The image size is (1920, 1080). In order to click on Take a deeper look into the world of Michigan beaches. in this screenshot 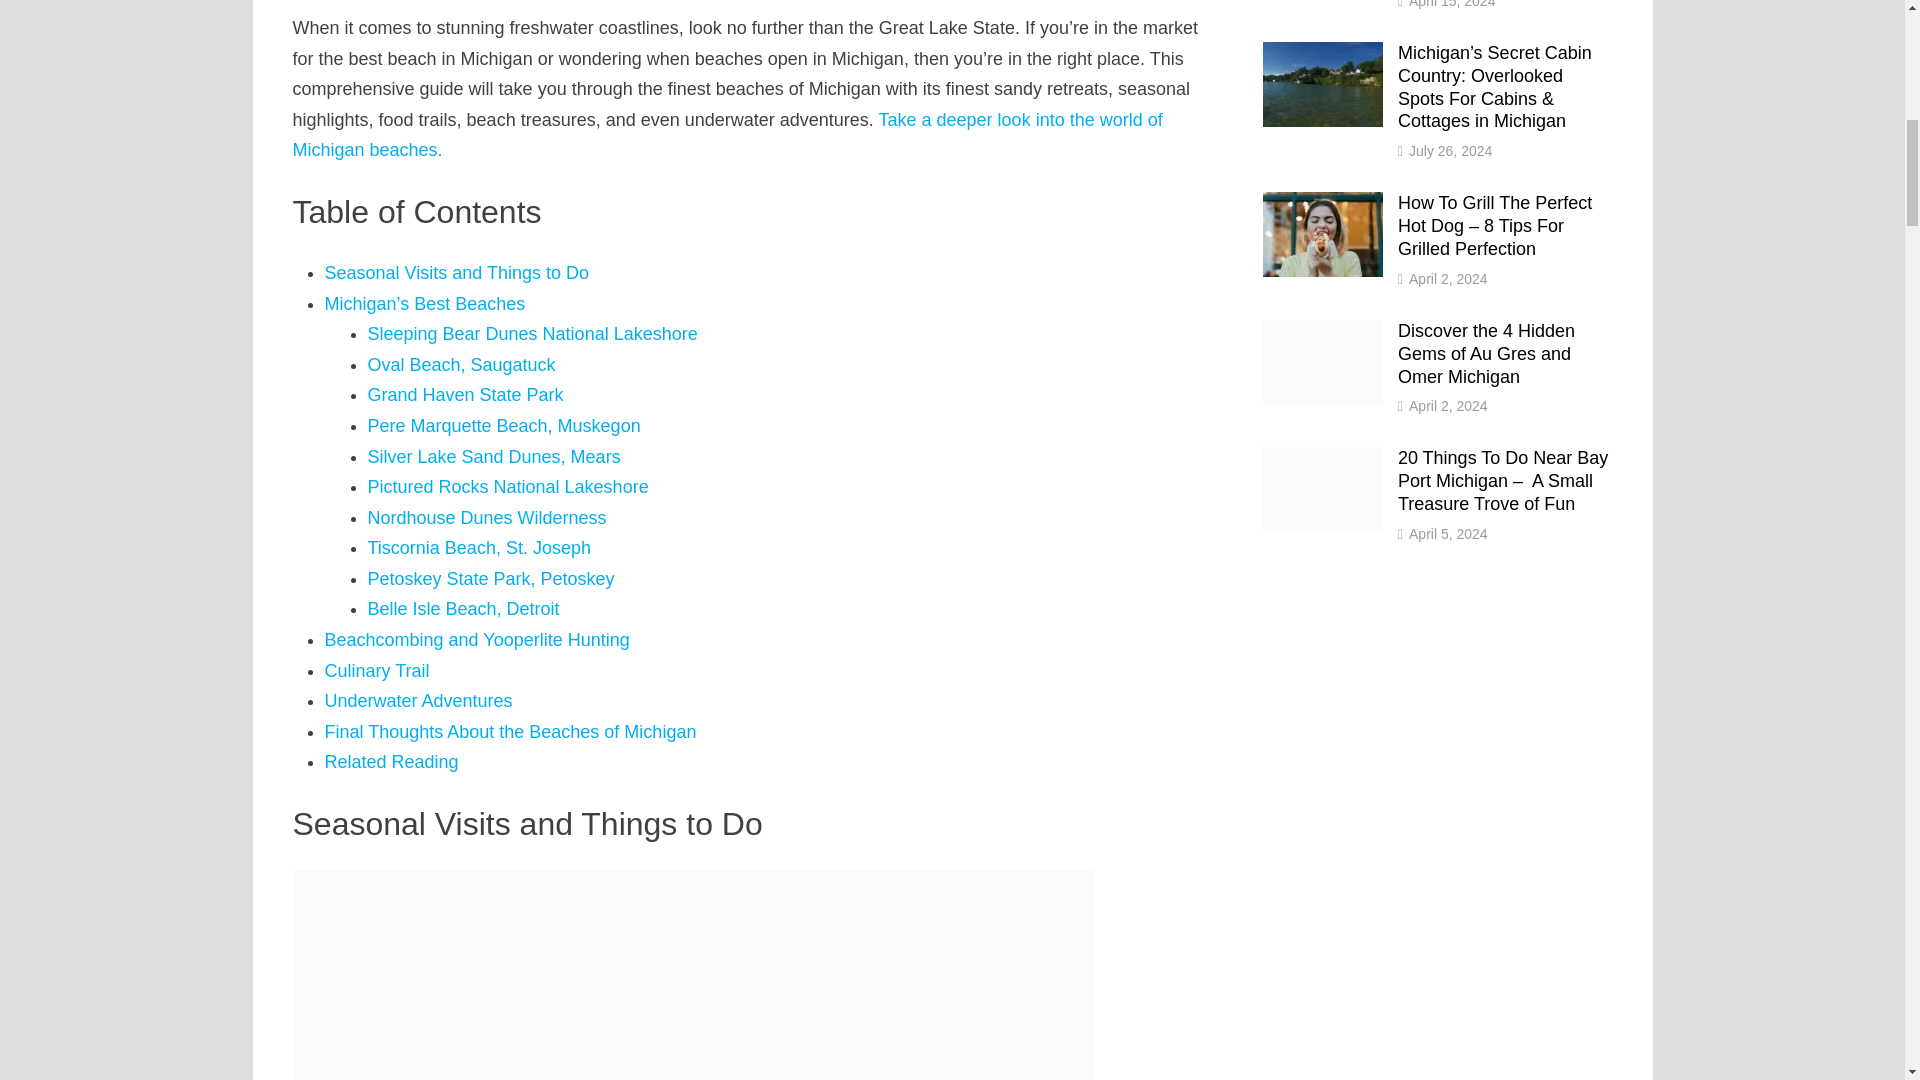, I will do `click(726, 135)`.